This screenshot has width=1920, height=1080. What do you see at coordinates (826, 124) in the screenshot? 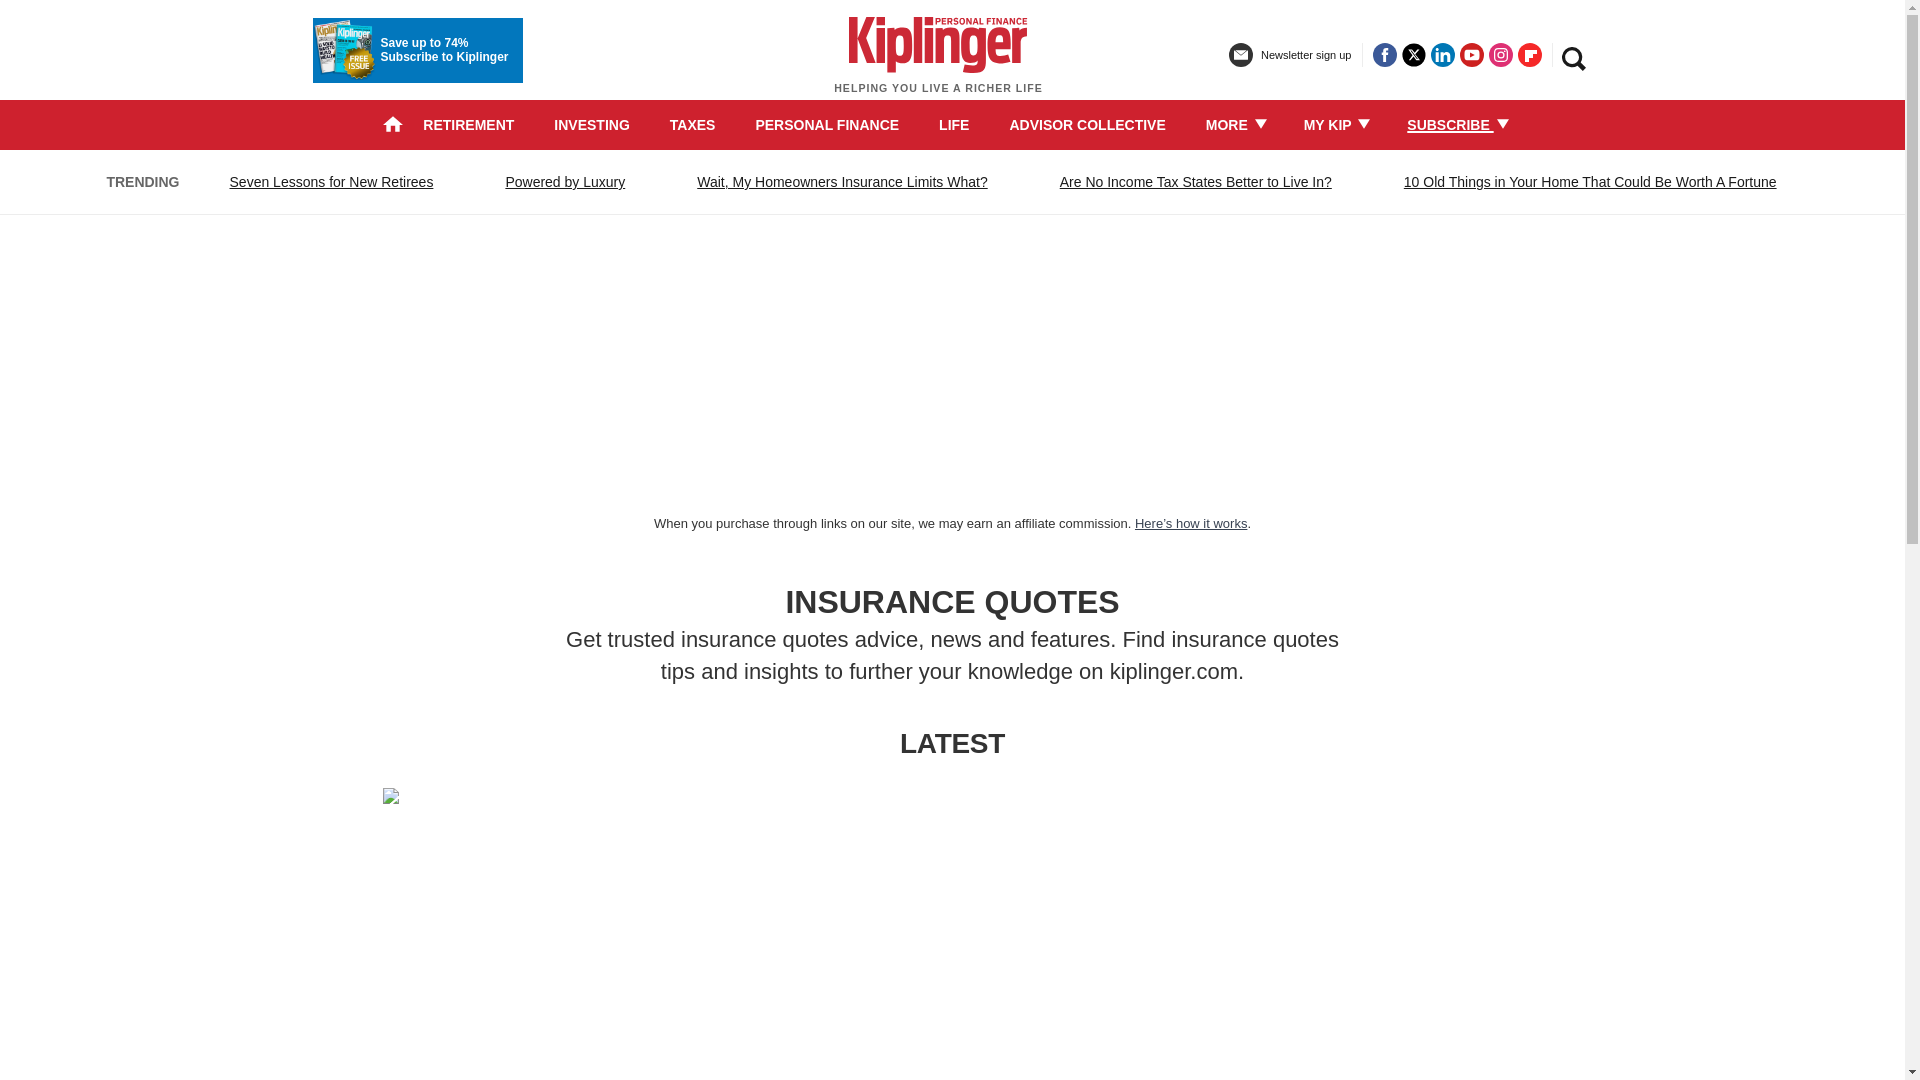
I see `PERSONAL FINANCE` at bounding box center [826, 124].